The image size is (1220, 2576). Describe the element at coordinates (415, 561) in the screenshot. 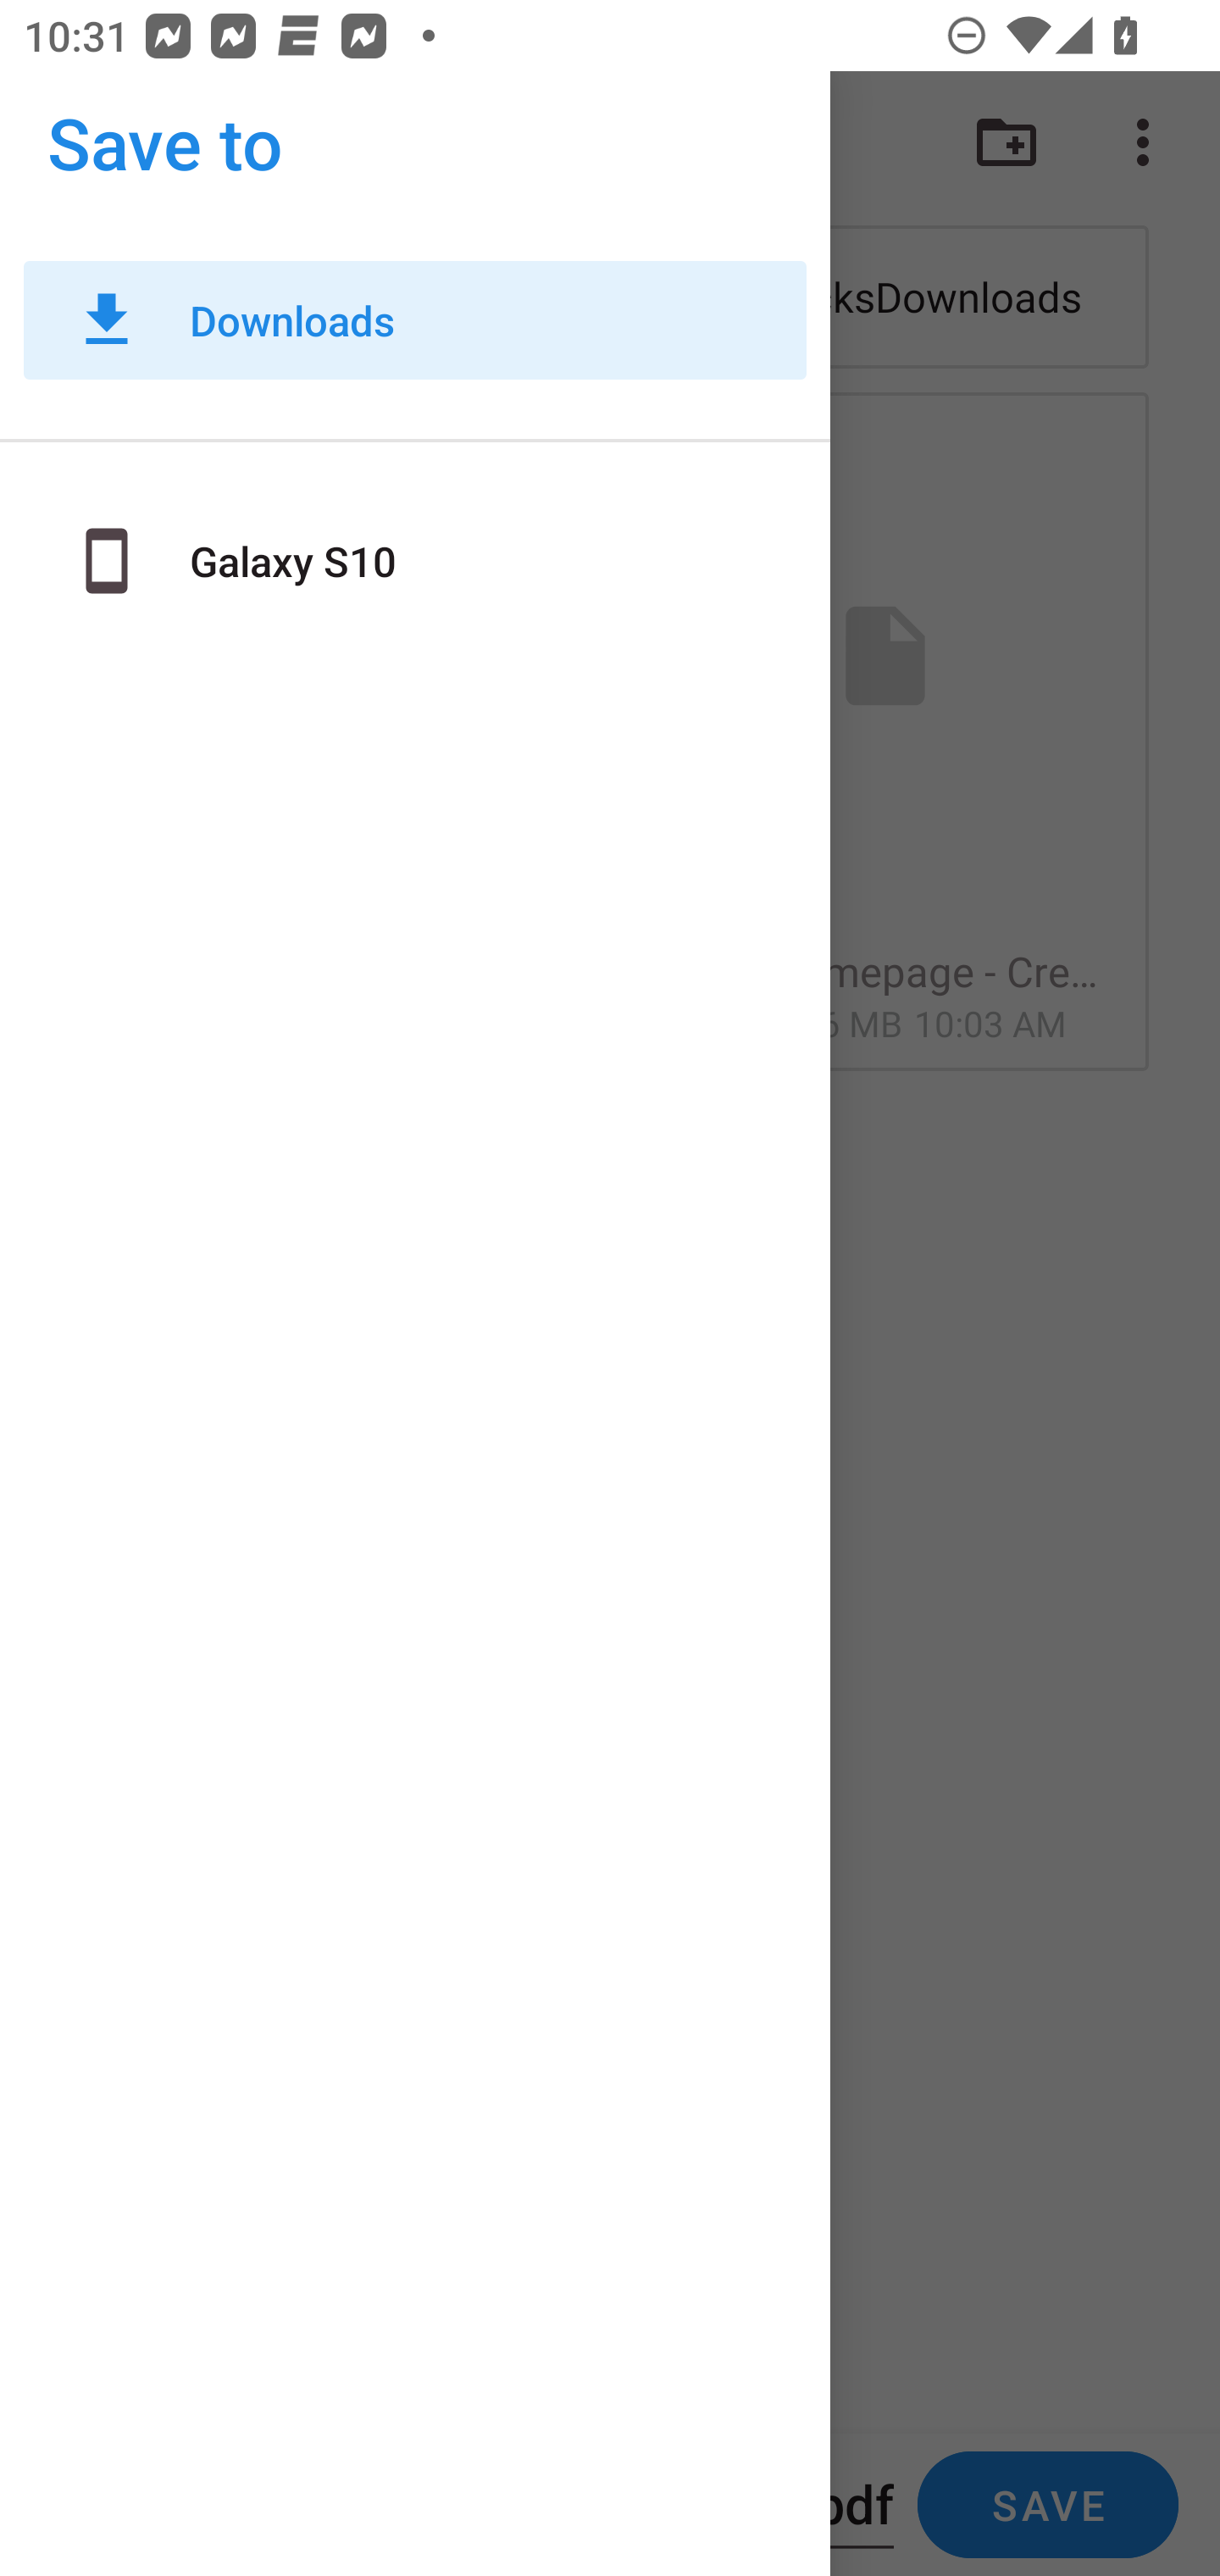

I see `Galaxy S10` at that location.